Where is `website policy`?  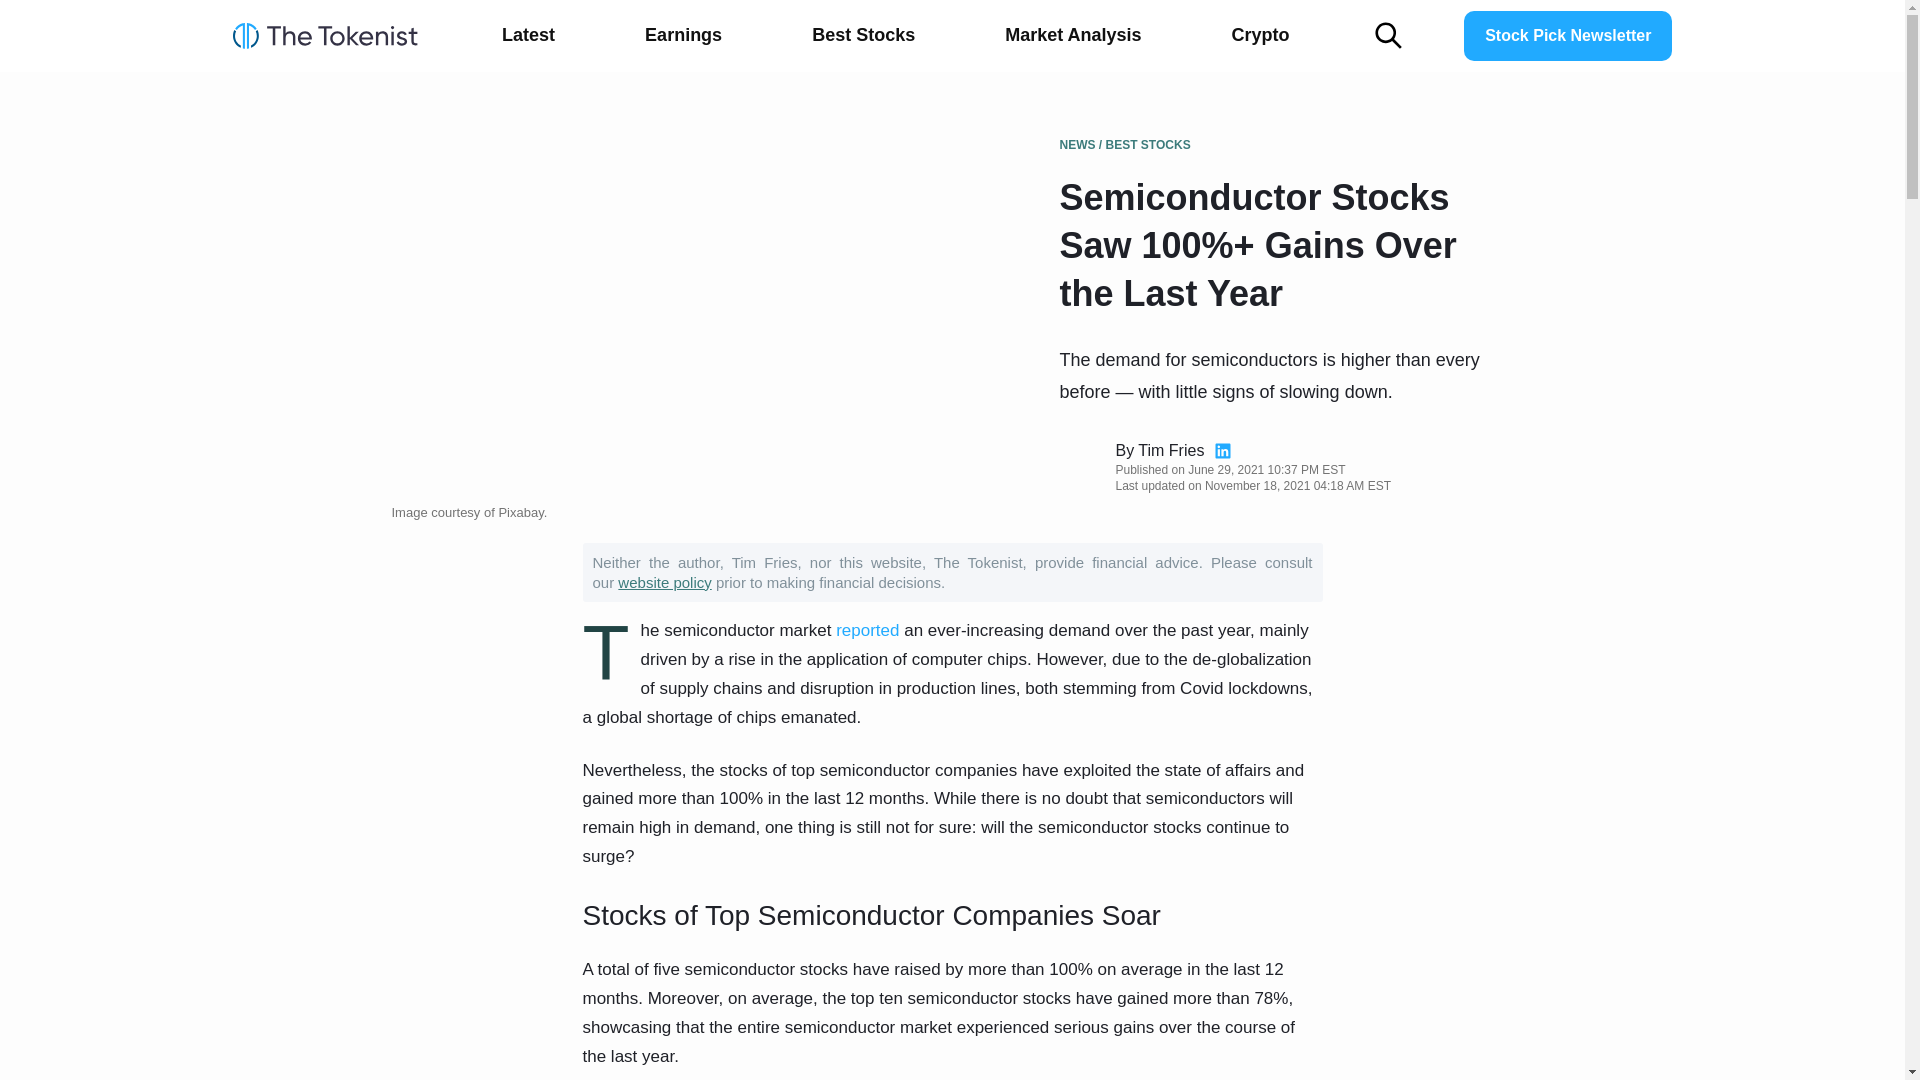 website policy is located at coordinates (664, 582).